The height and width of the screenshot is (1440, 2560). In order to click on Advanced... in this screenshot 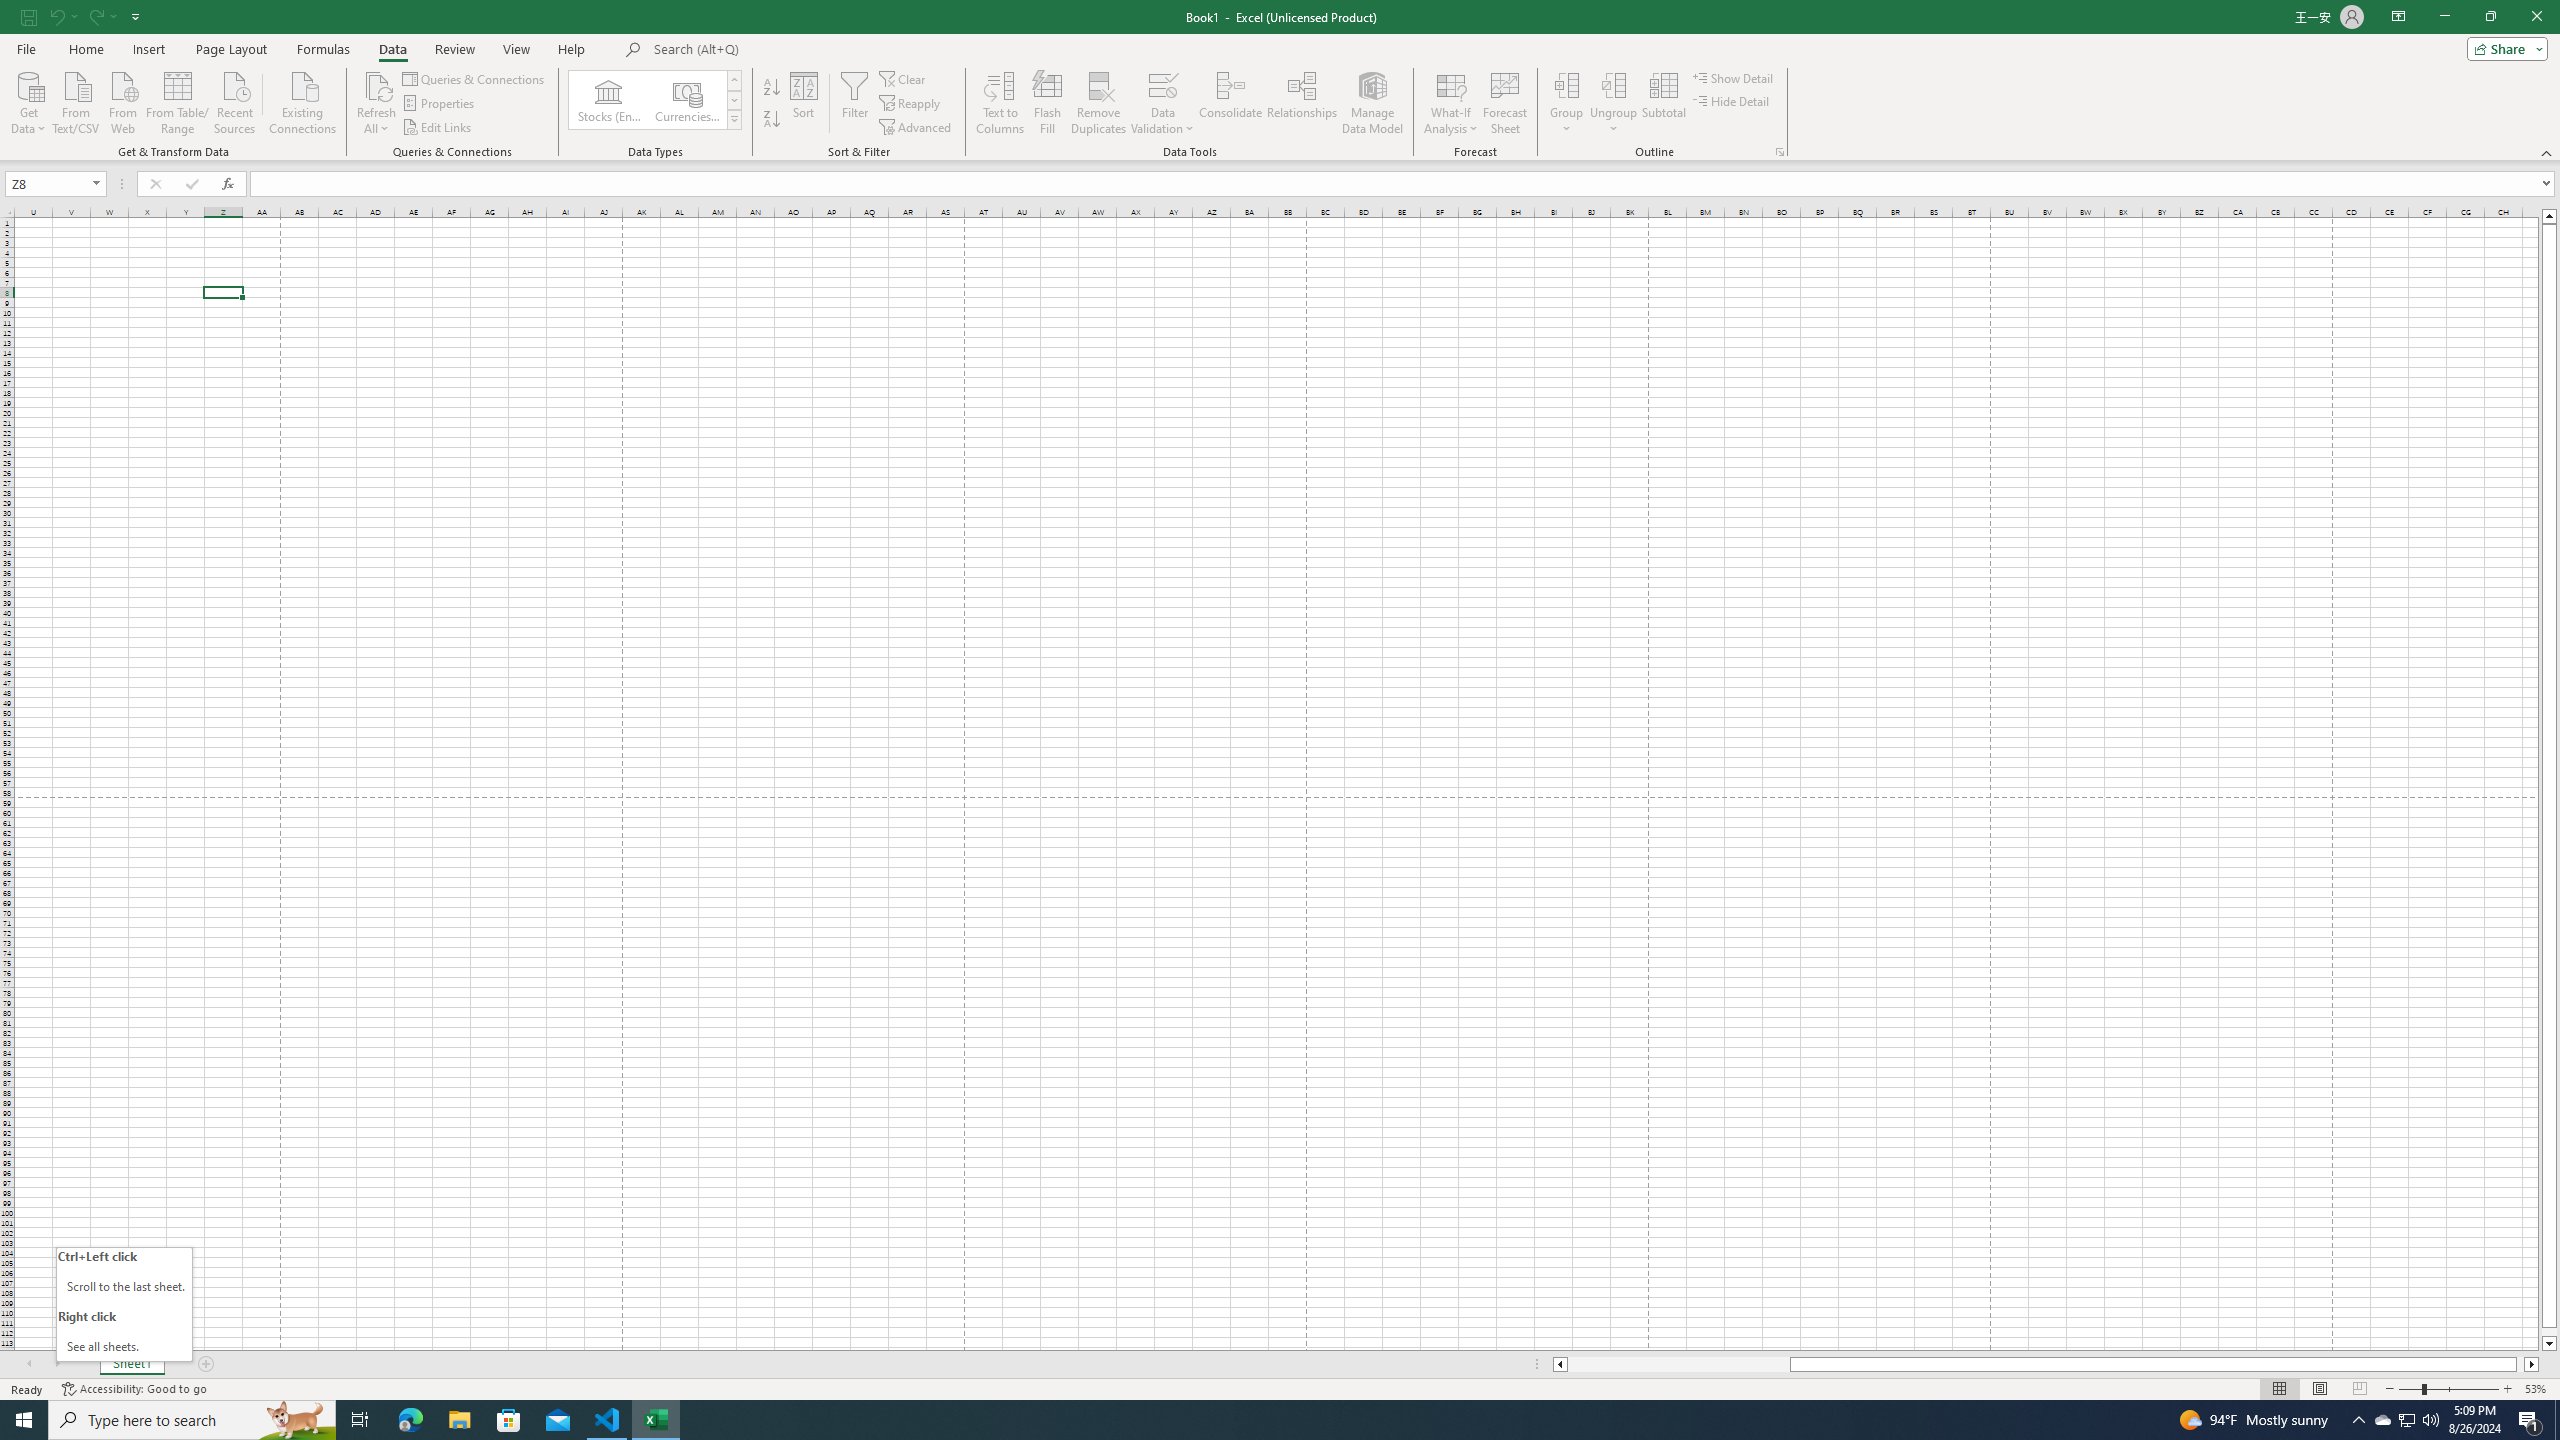, I will do `click(916, 128)`.